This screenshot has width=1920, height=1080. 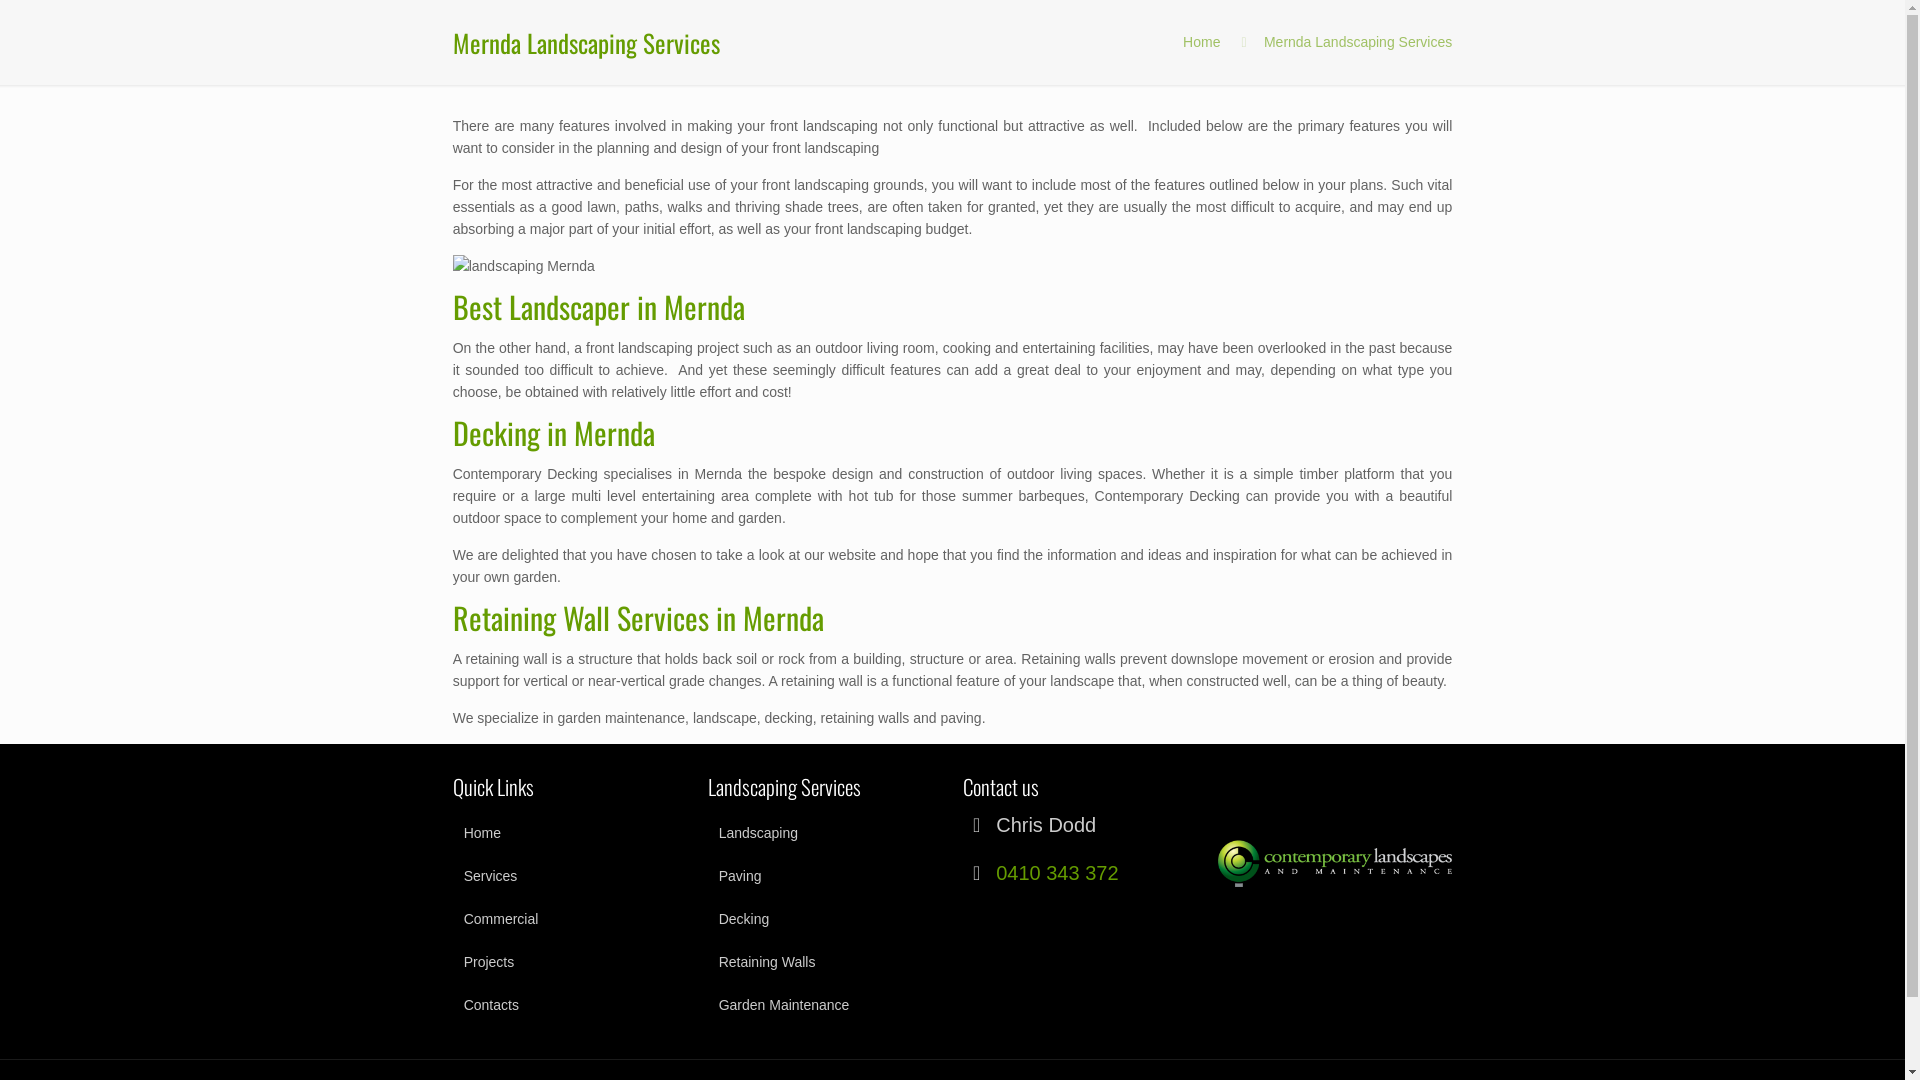 What do you see at coordinates (570, 876) in the screenshot?
I see `Services` at bounding box center [570, 876].